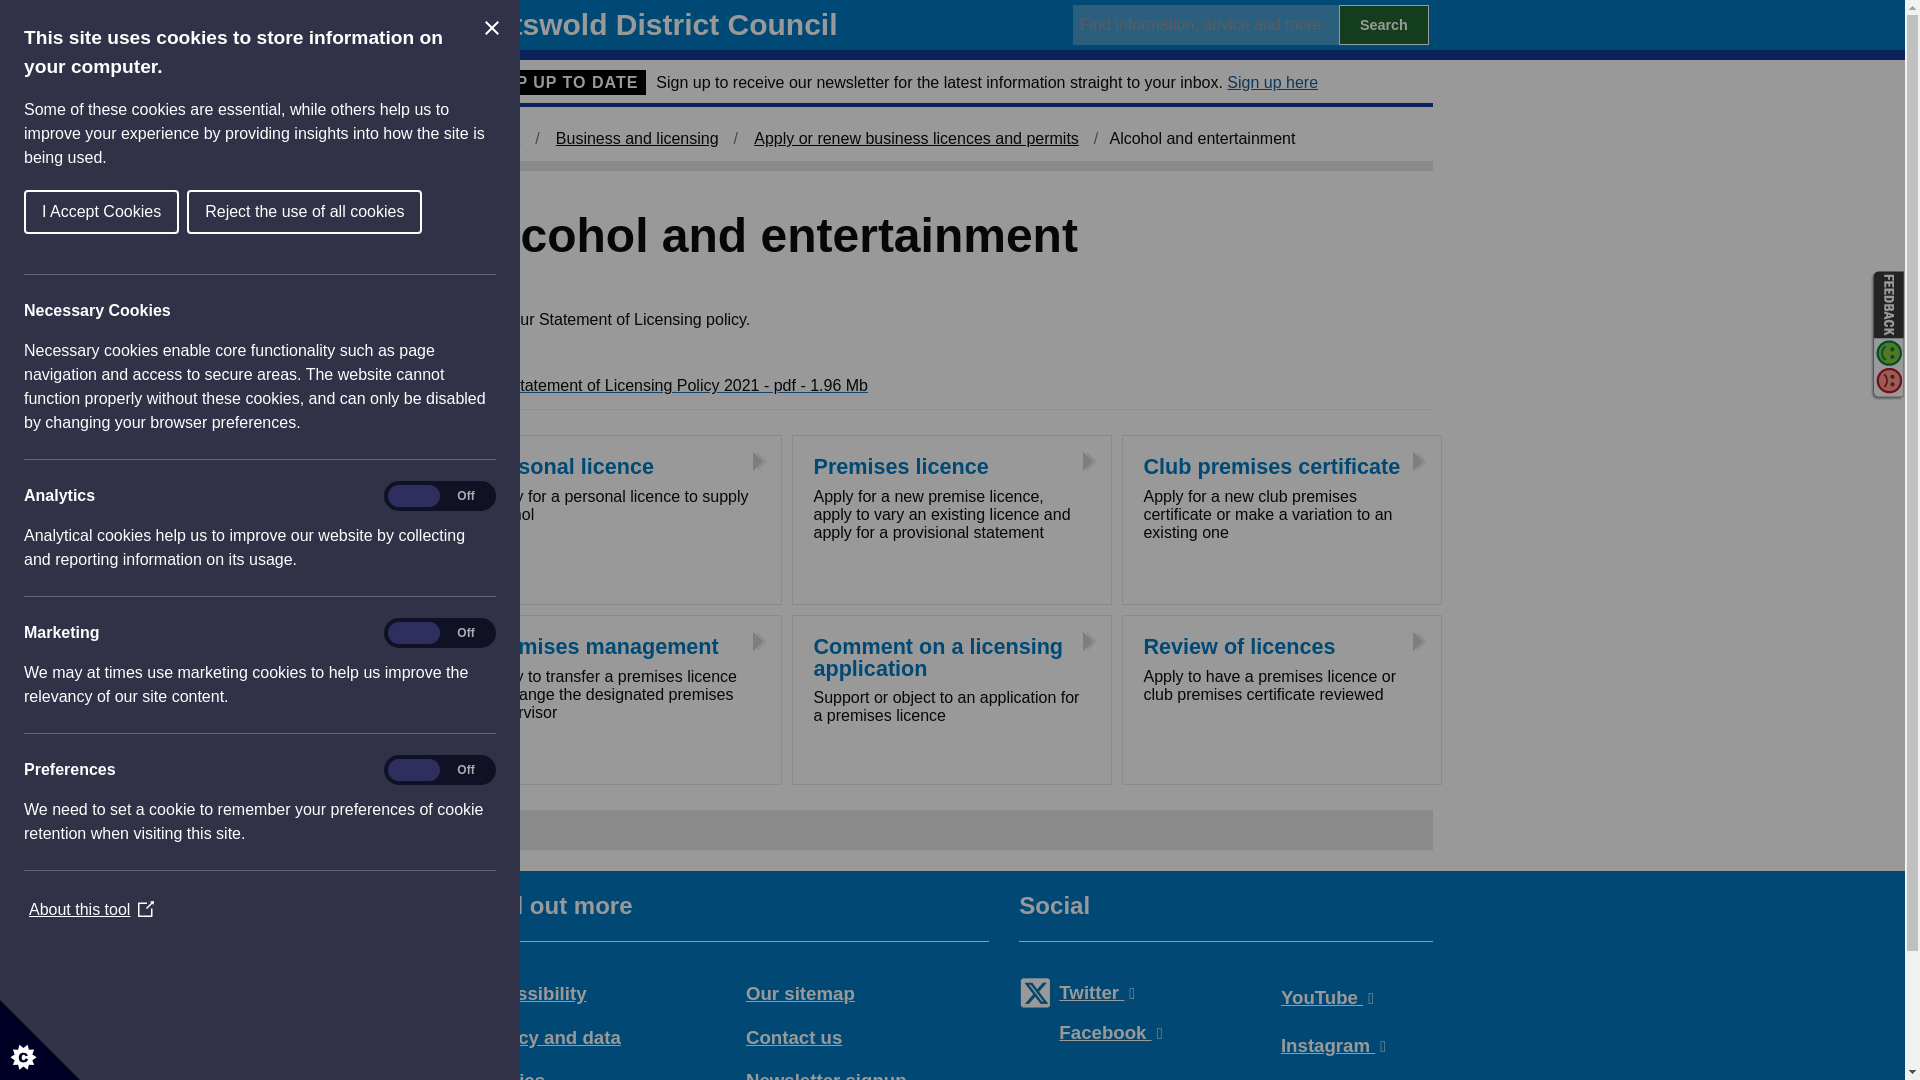 This screenshot has width=1920, height=1080. What do you see at coordinates (657, 24) in the screenshot?
I see `Cotswold District Council` at bounding box center [657, 24].